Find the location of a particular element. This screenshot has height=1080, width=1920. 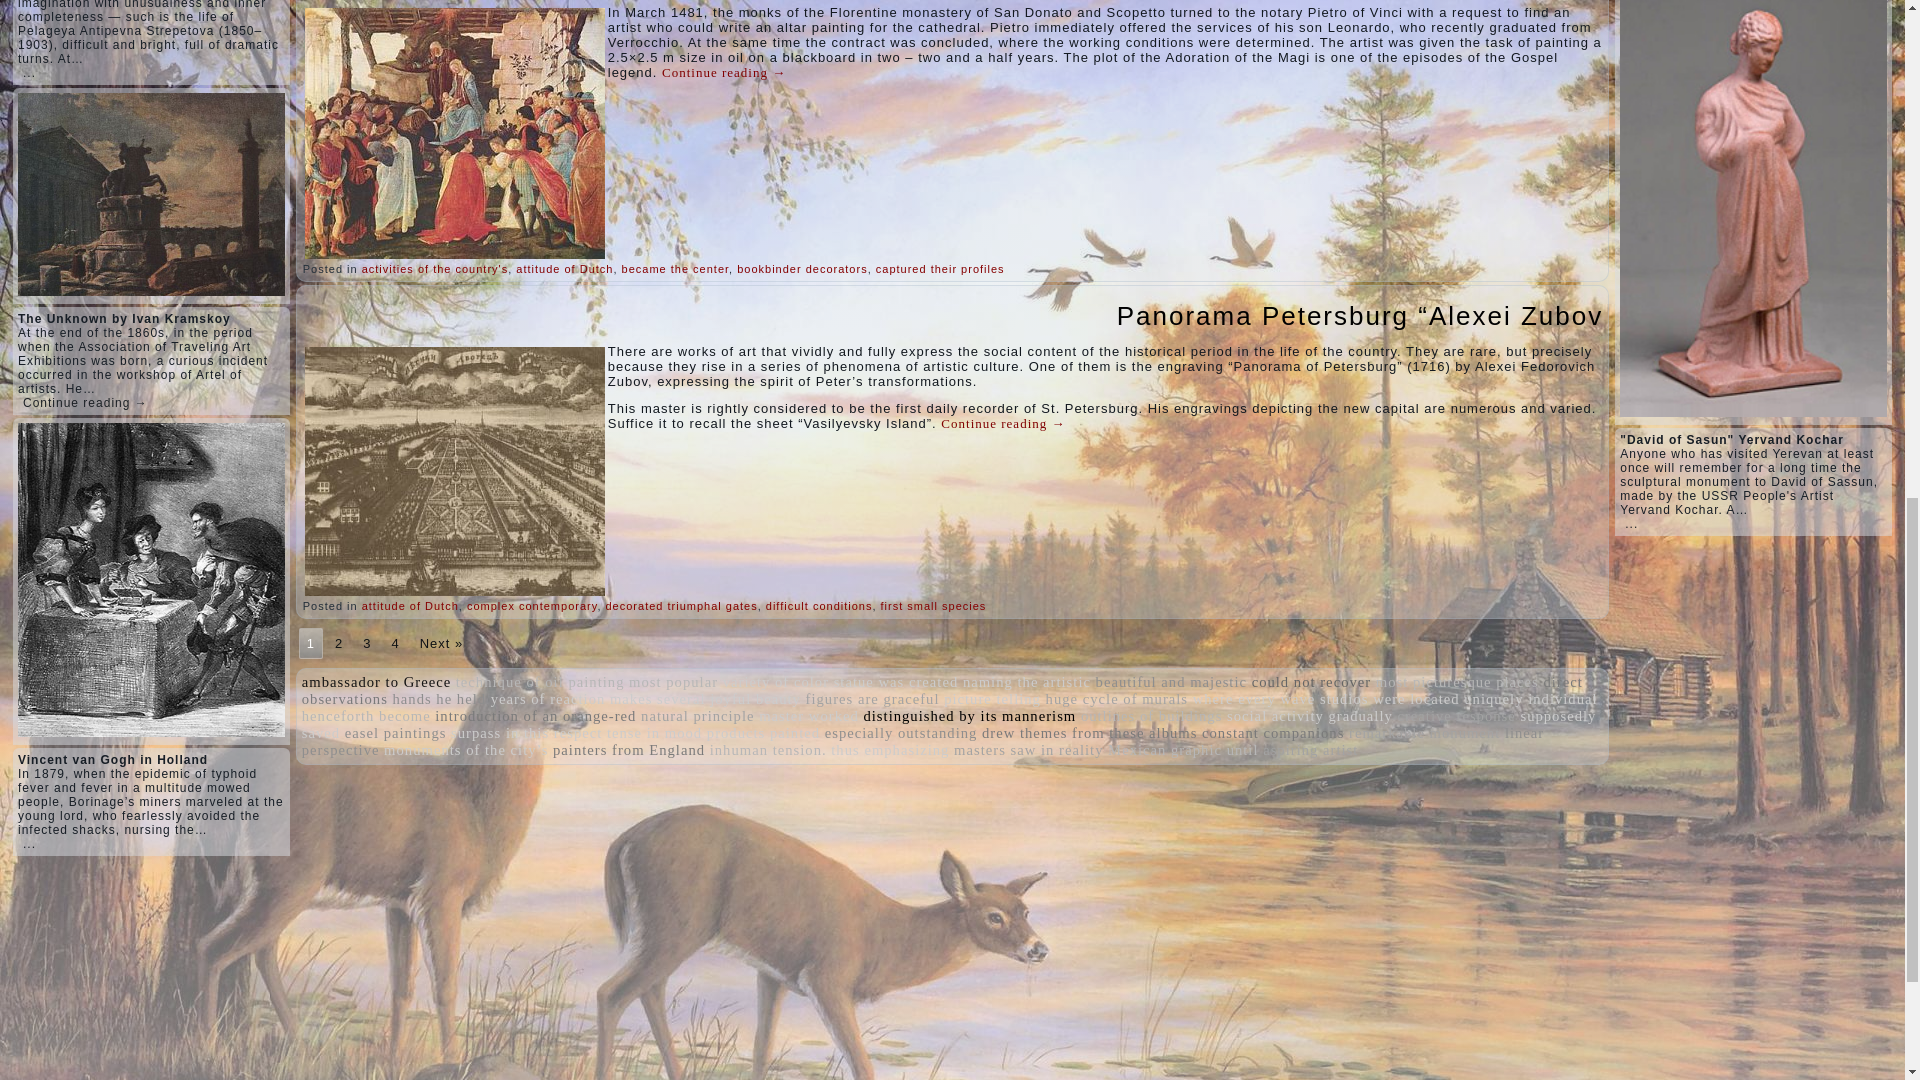

3 topics is located at coordinates (540, 682).